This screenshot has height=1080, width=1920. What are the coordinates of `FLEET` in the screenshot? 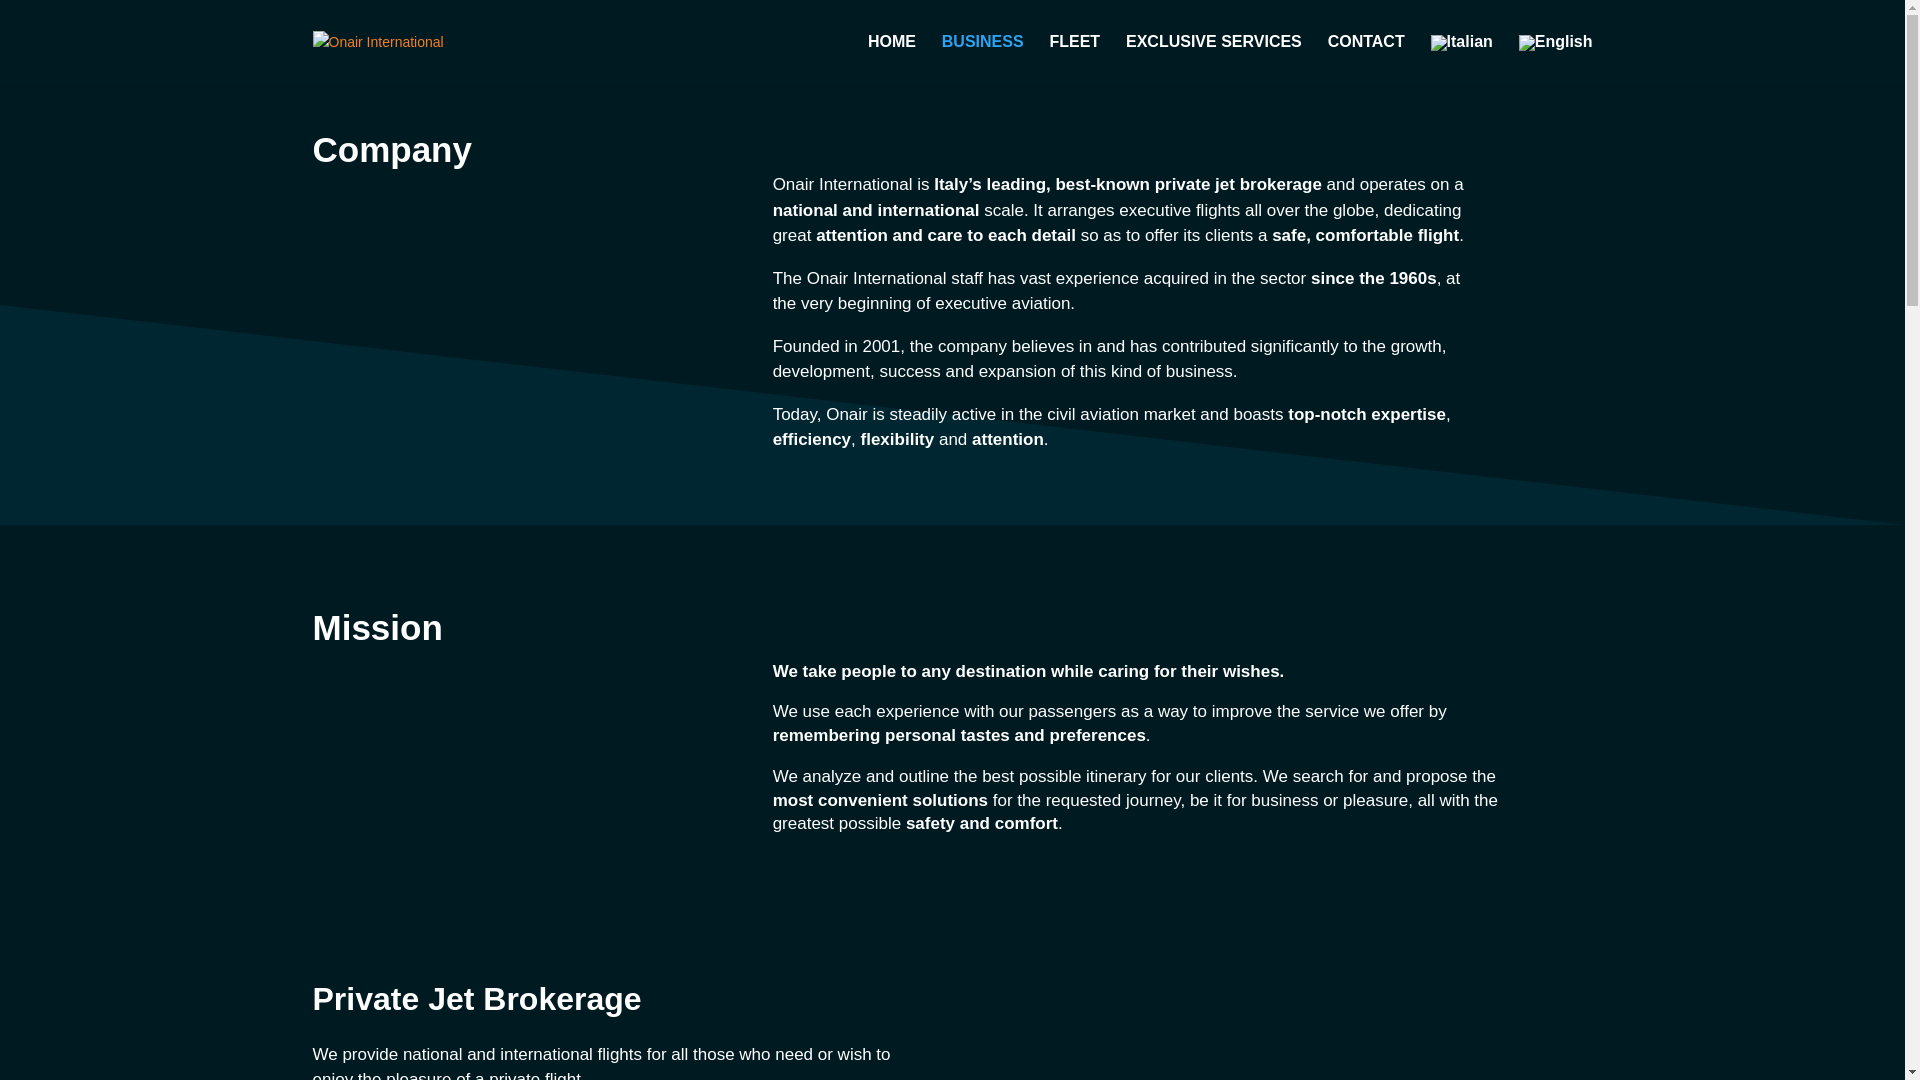 It's located at (1074, 59).